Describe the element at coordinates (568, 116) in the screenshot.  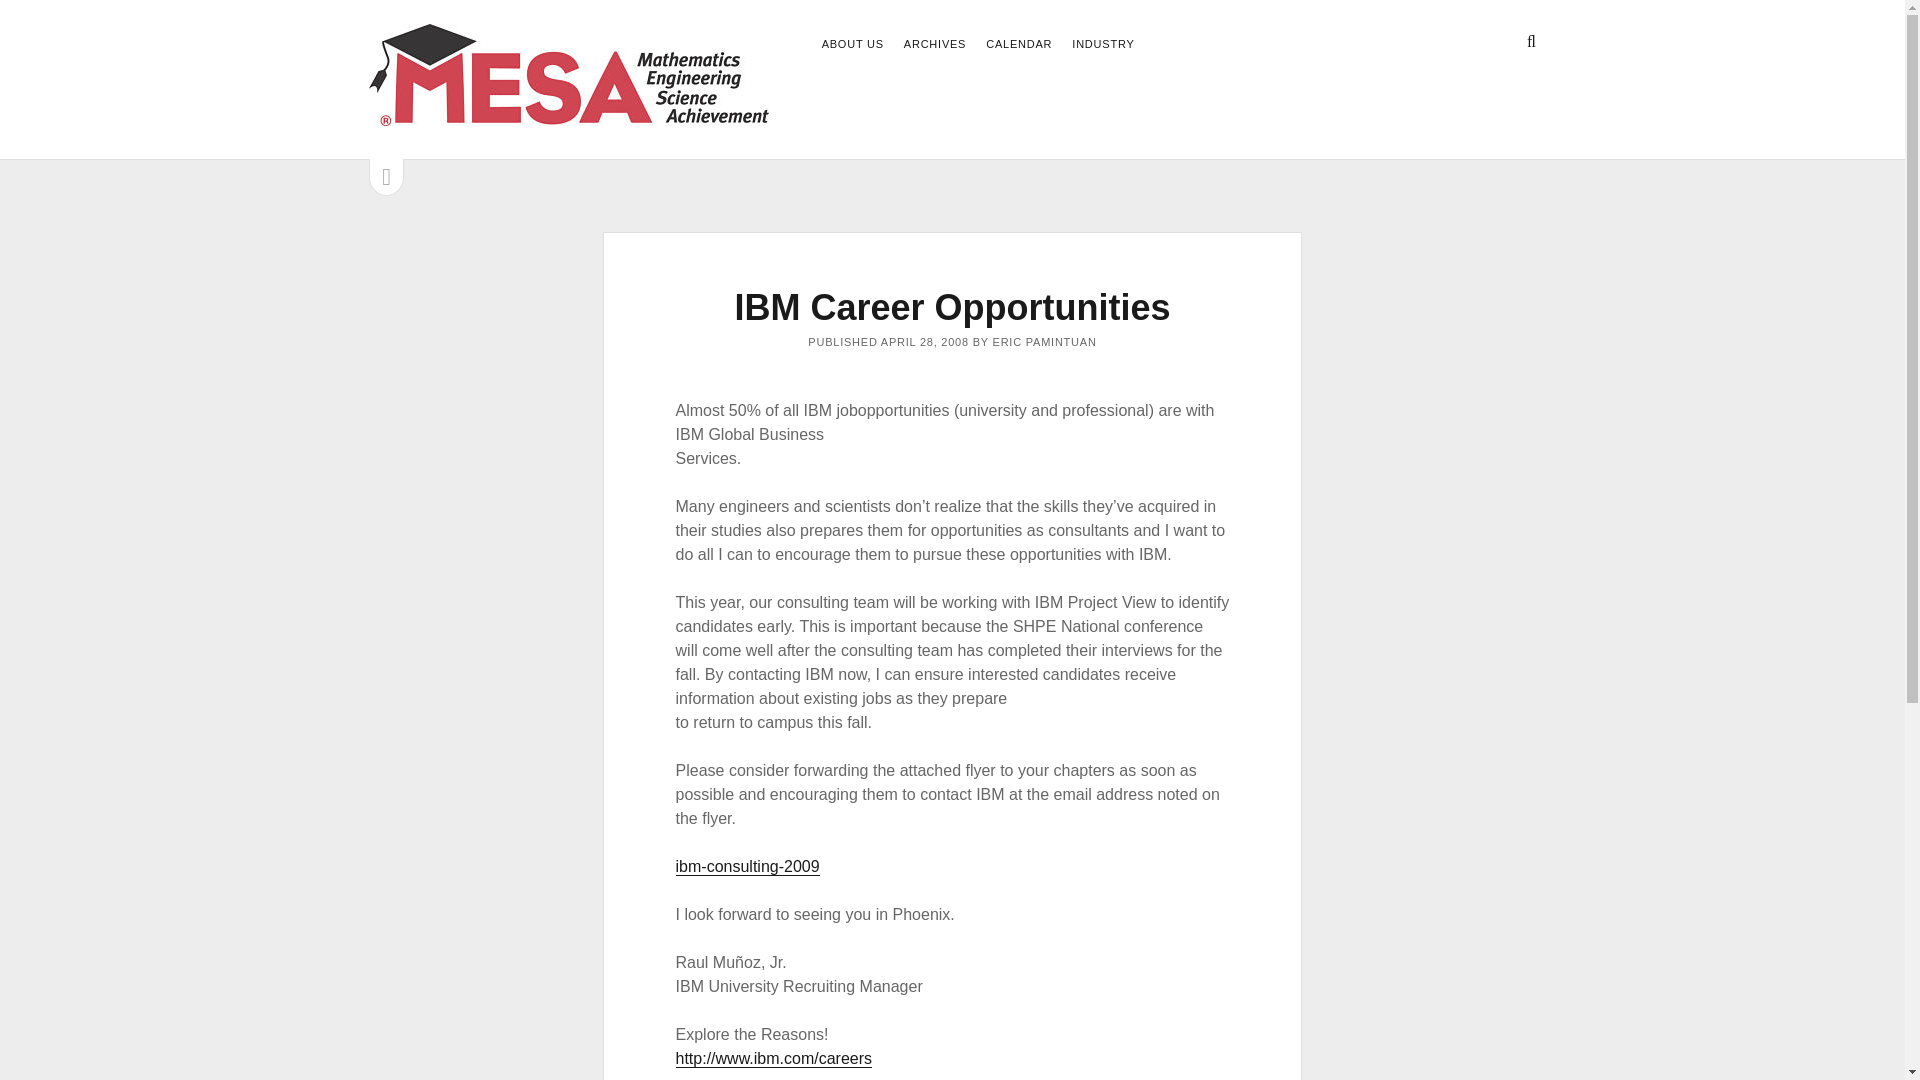
I see `San Diego MESA Alliance` at that location.